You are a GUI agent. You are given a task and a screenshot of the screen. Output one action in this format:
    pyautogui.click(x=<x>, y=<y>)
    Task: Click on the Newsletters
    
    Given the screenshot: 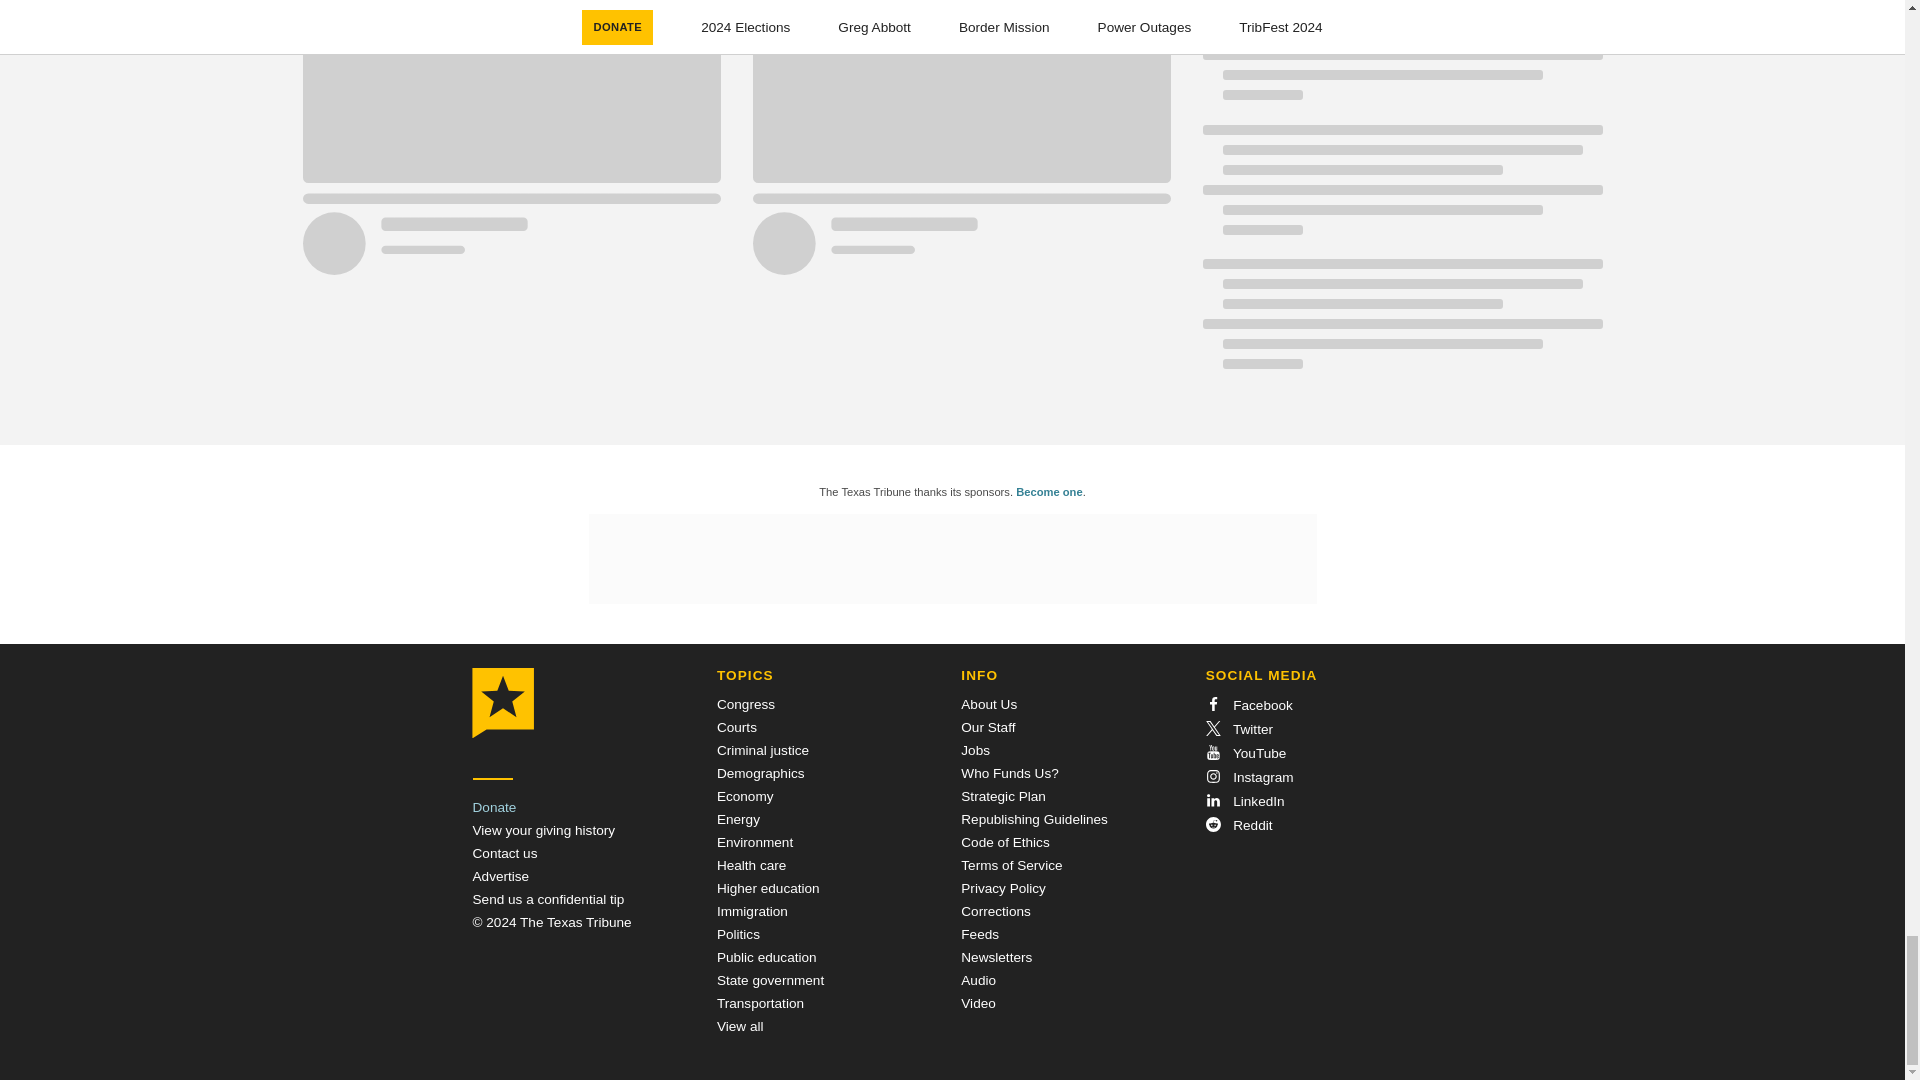 What is the action you would take?
    pyautogui.click(x=996, y=958)
    